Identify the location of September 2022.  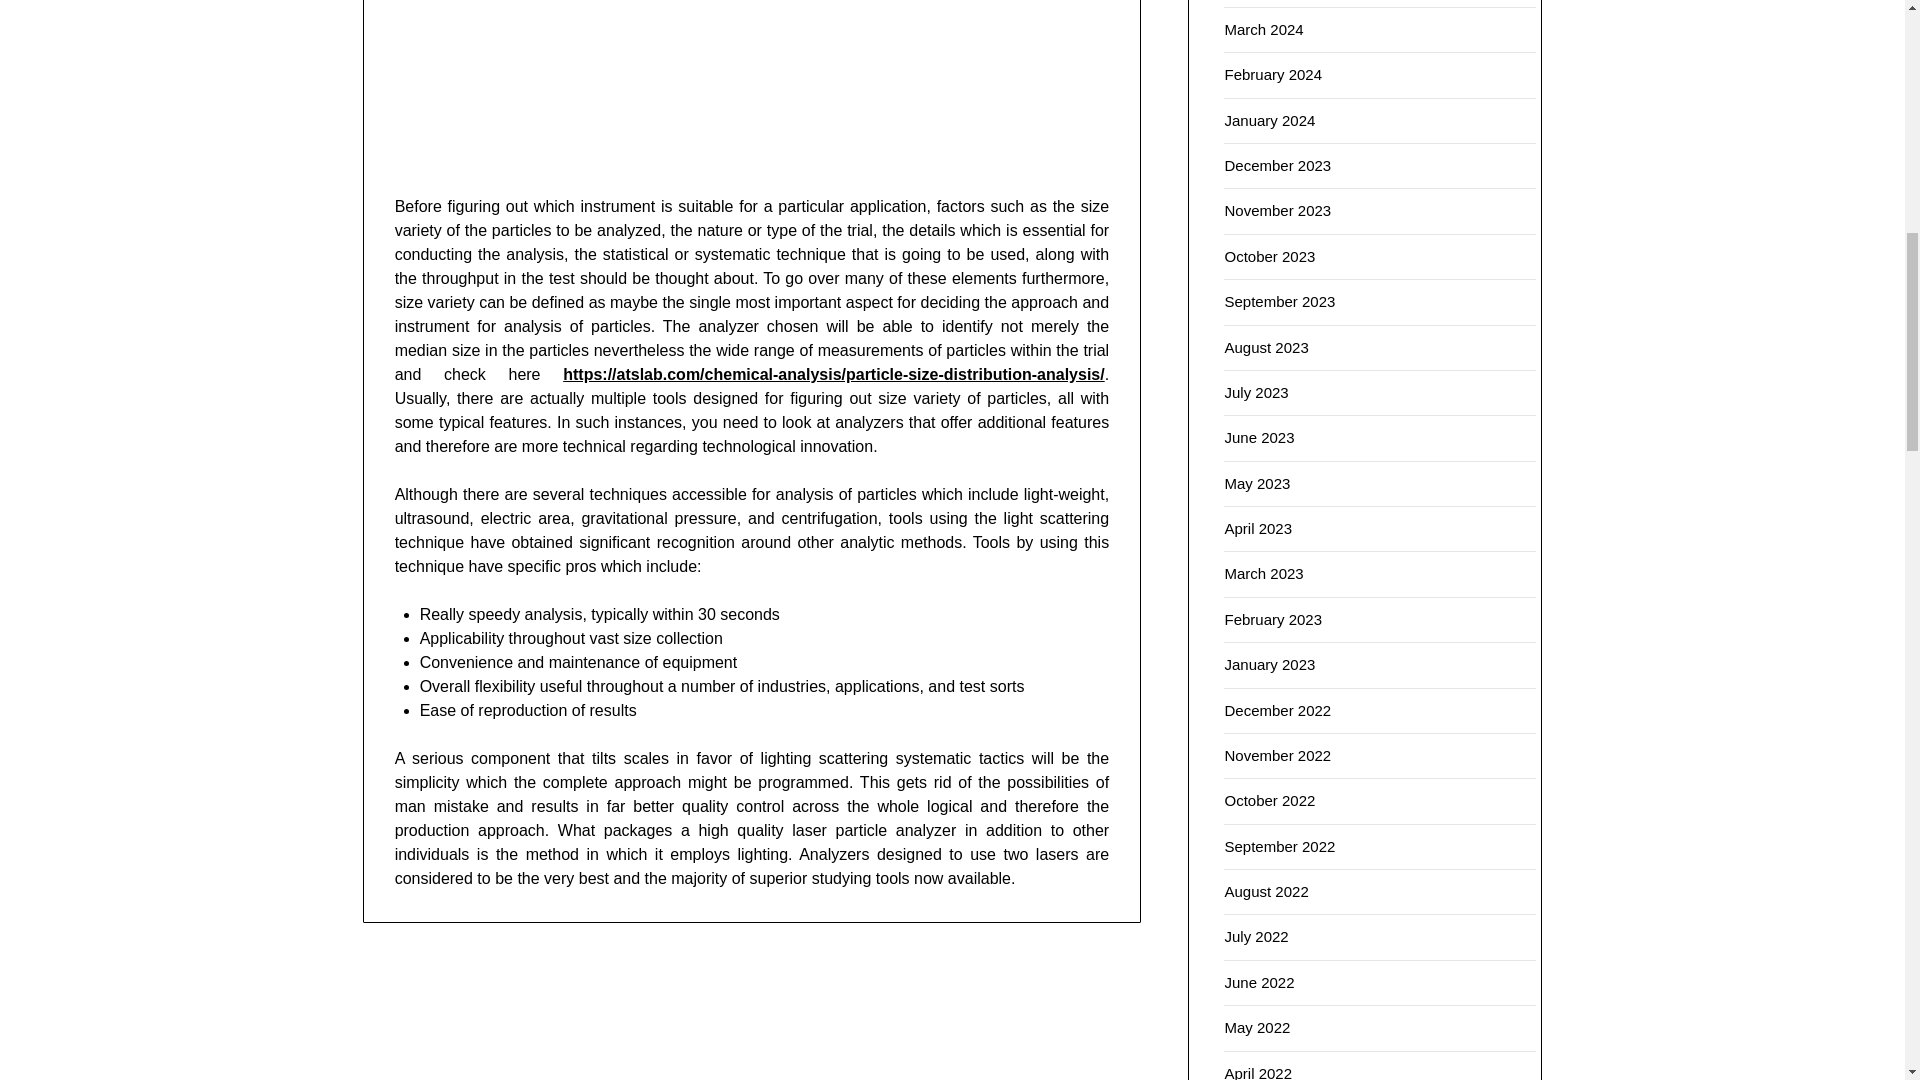
(1279, 846).